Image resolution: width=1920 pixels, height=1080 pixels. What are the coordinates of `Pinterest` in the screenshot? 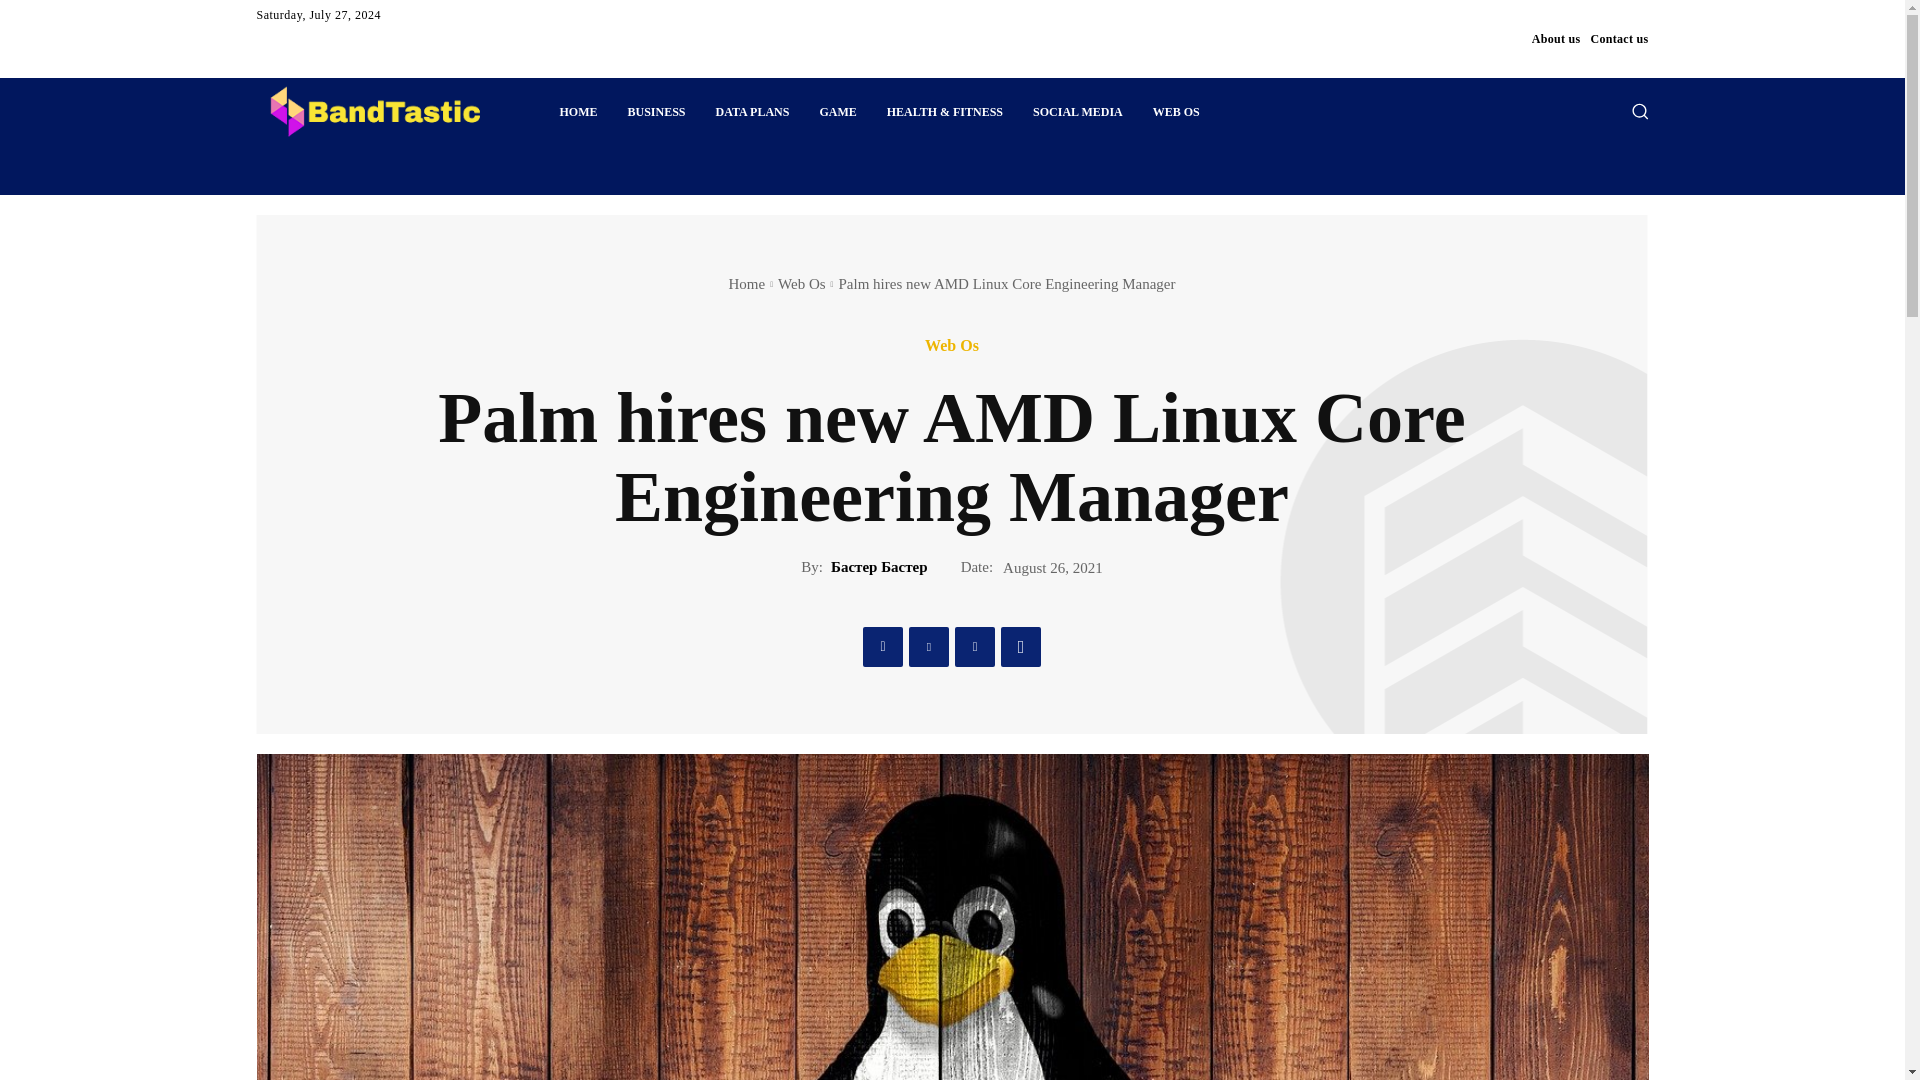 It's located at (974, 646).